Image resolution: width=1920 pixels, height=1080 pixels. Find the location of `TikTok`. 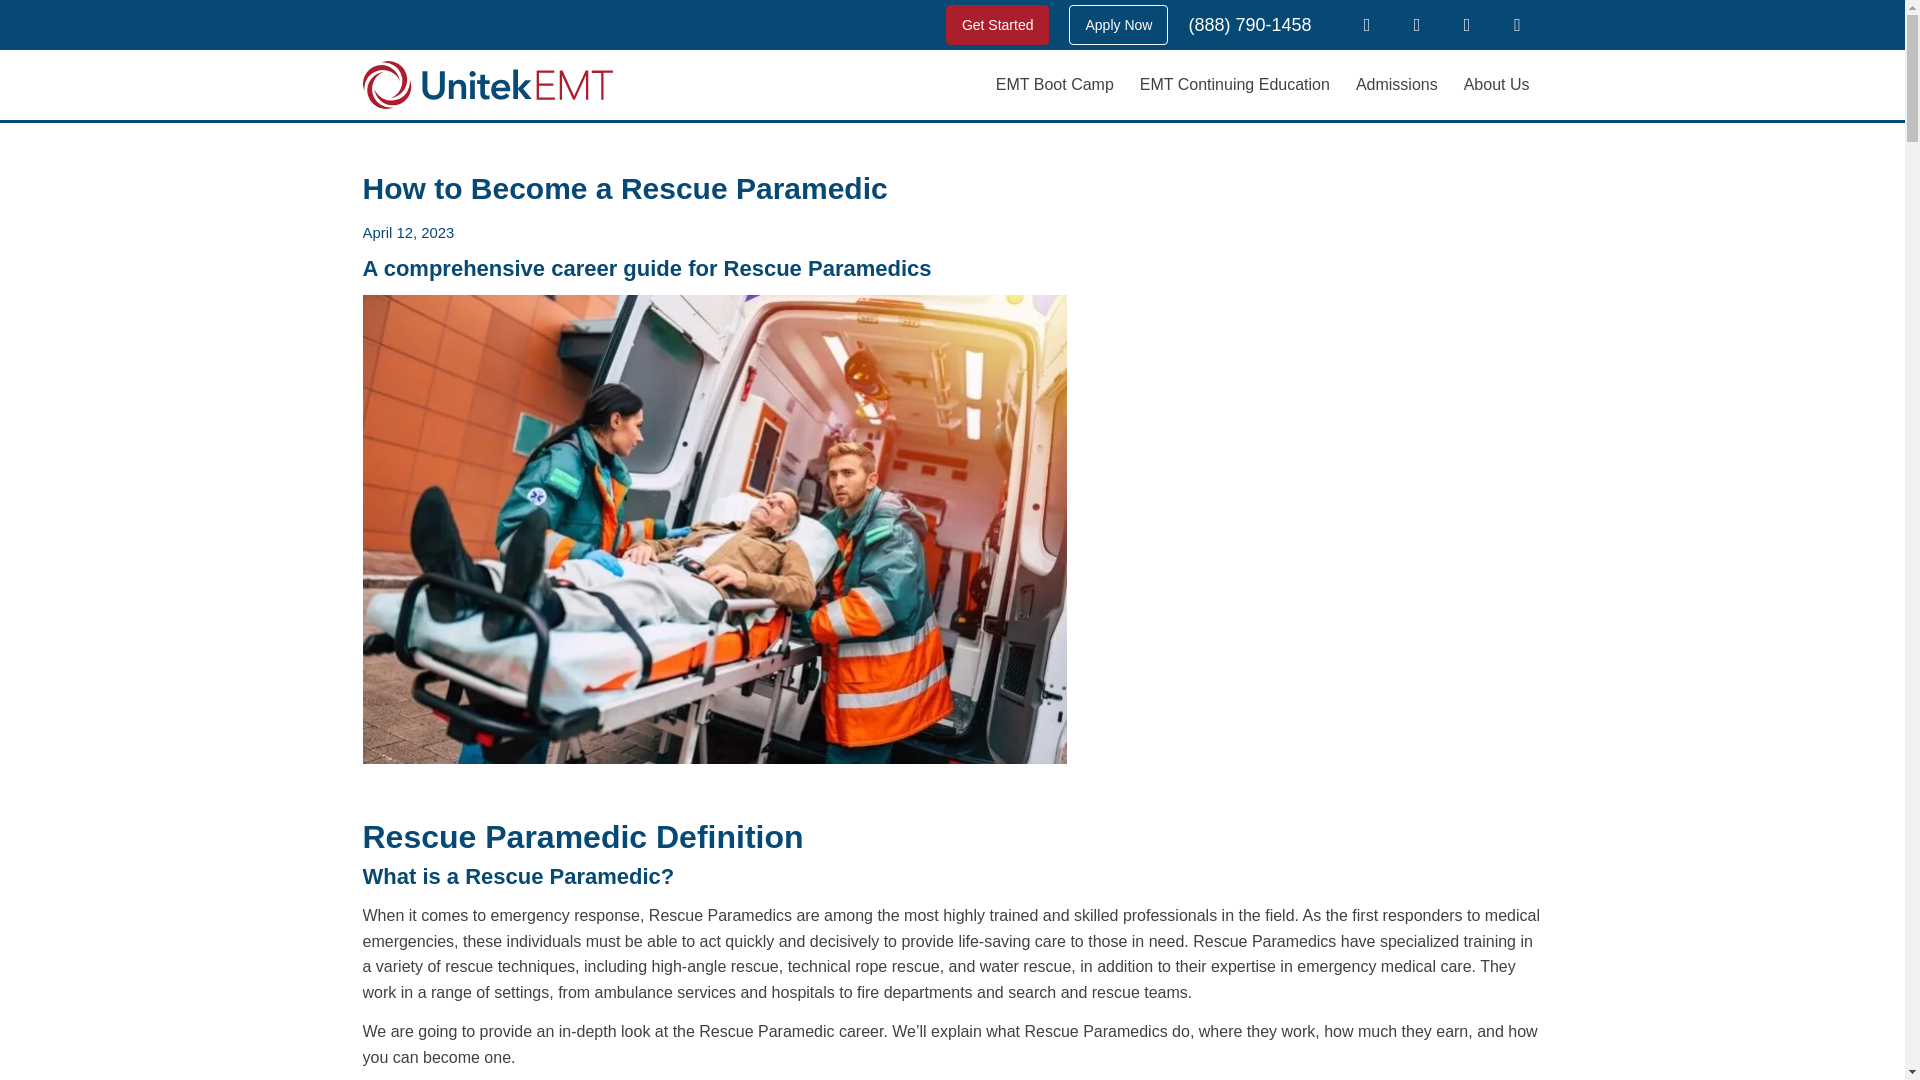

TikTok is located at coordinates (1516, 24).